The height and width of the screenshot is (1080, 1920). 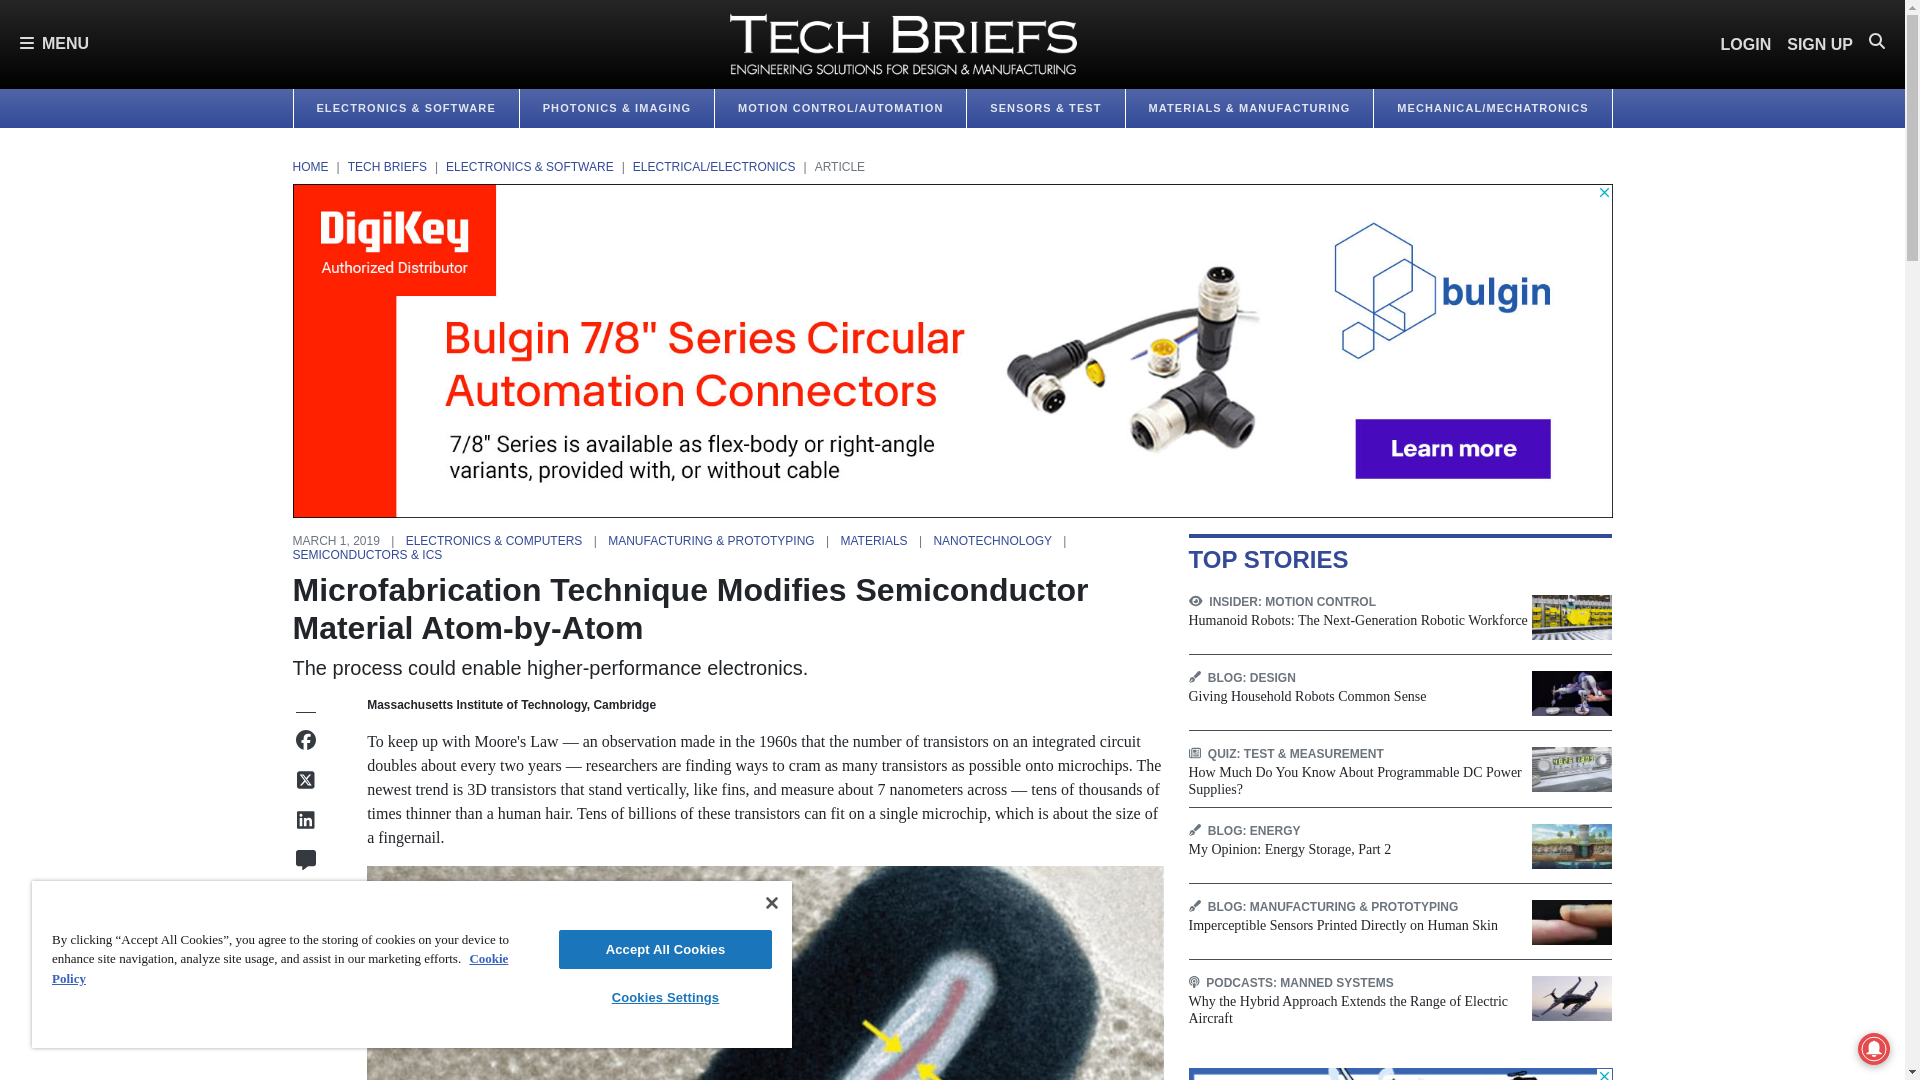 I want to click on SIGN UP, so click(x=1820, y=43).